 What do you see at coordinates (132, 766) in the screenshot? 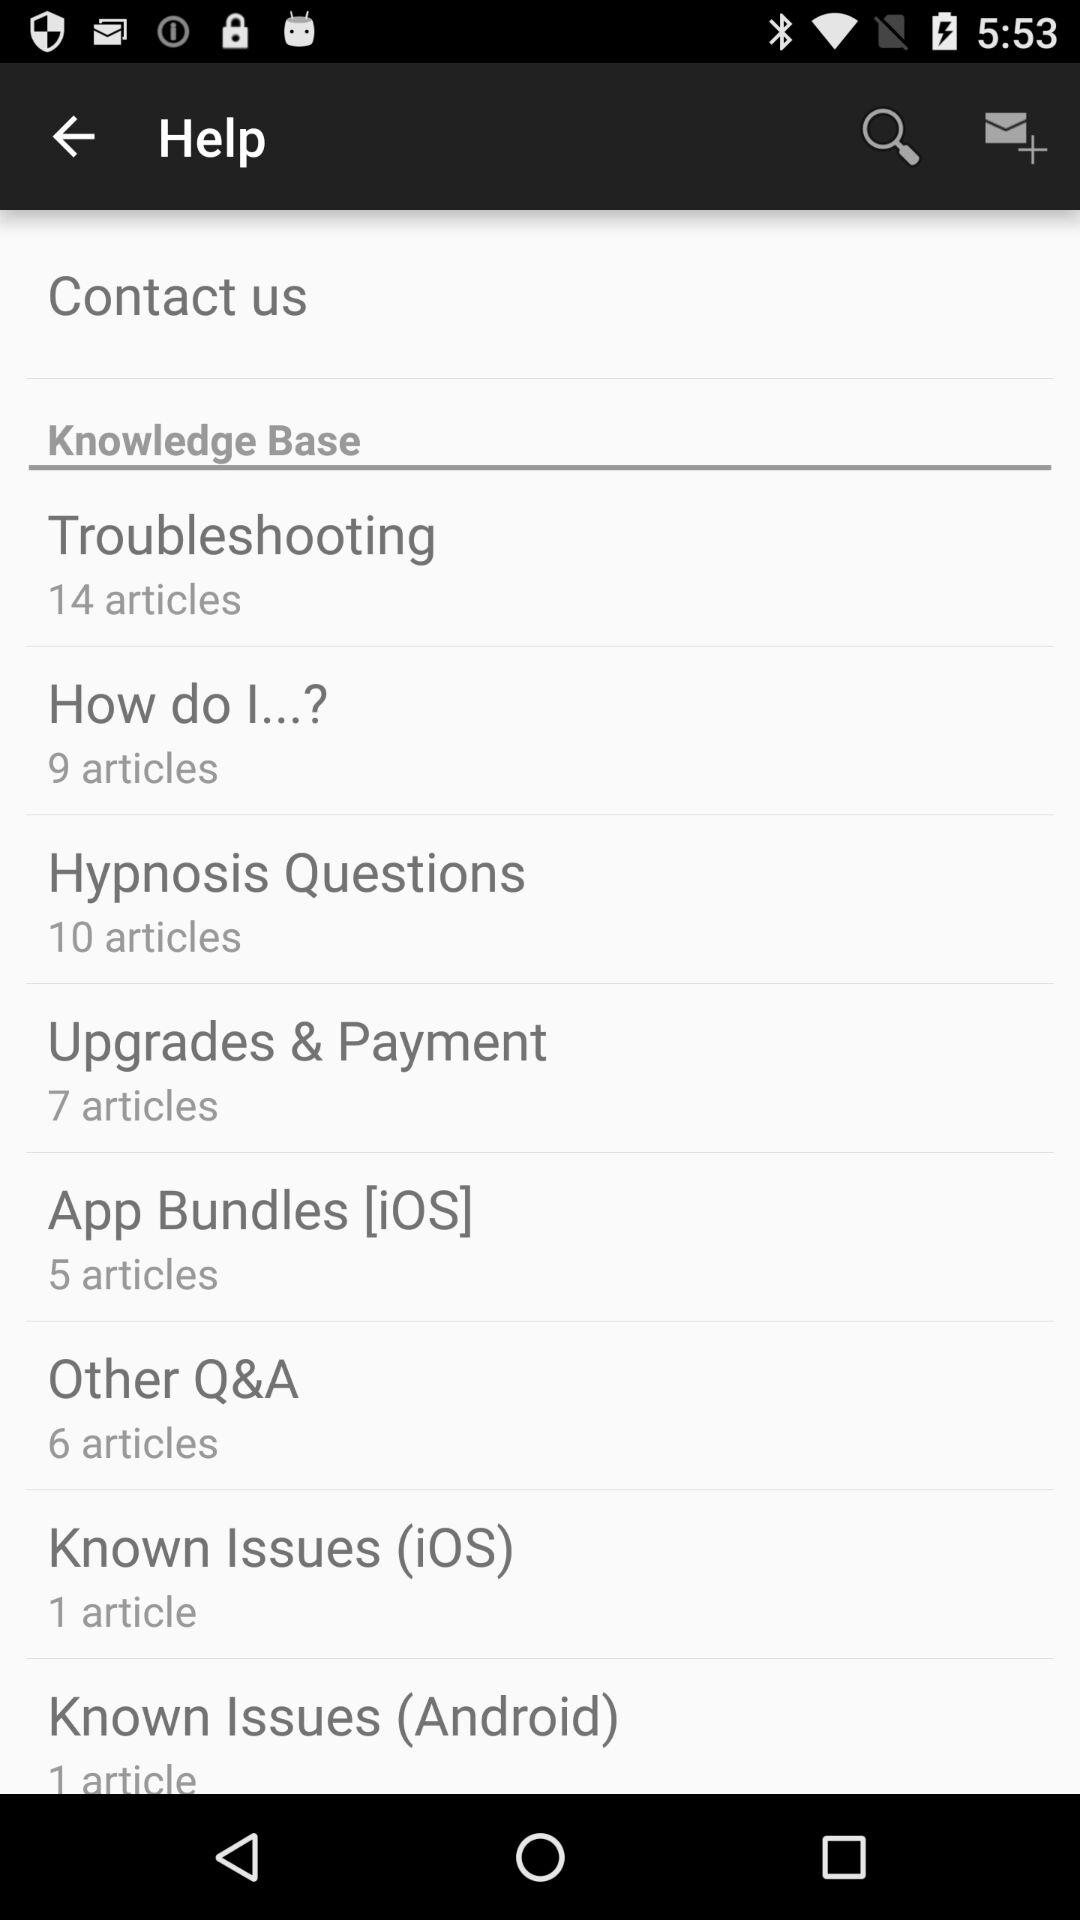
I see `tap item below the how do i...? item` at bounding box center [132, 766].